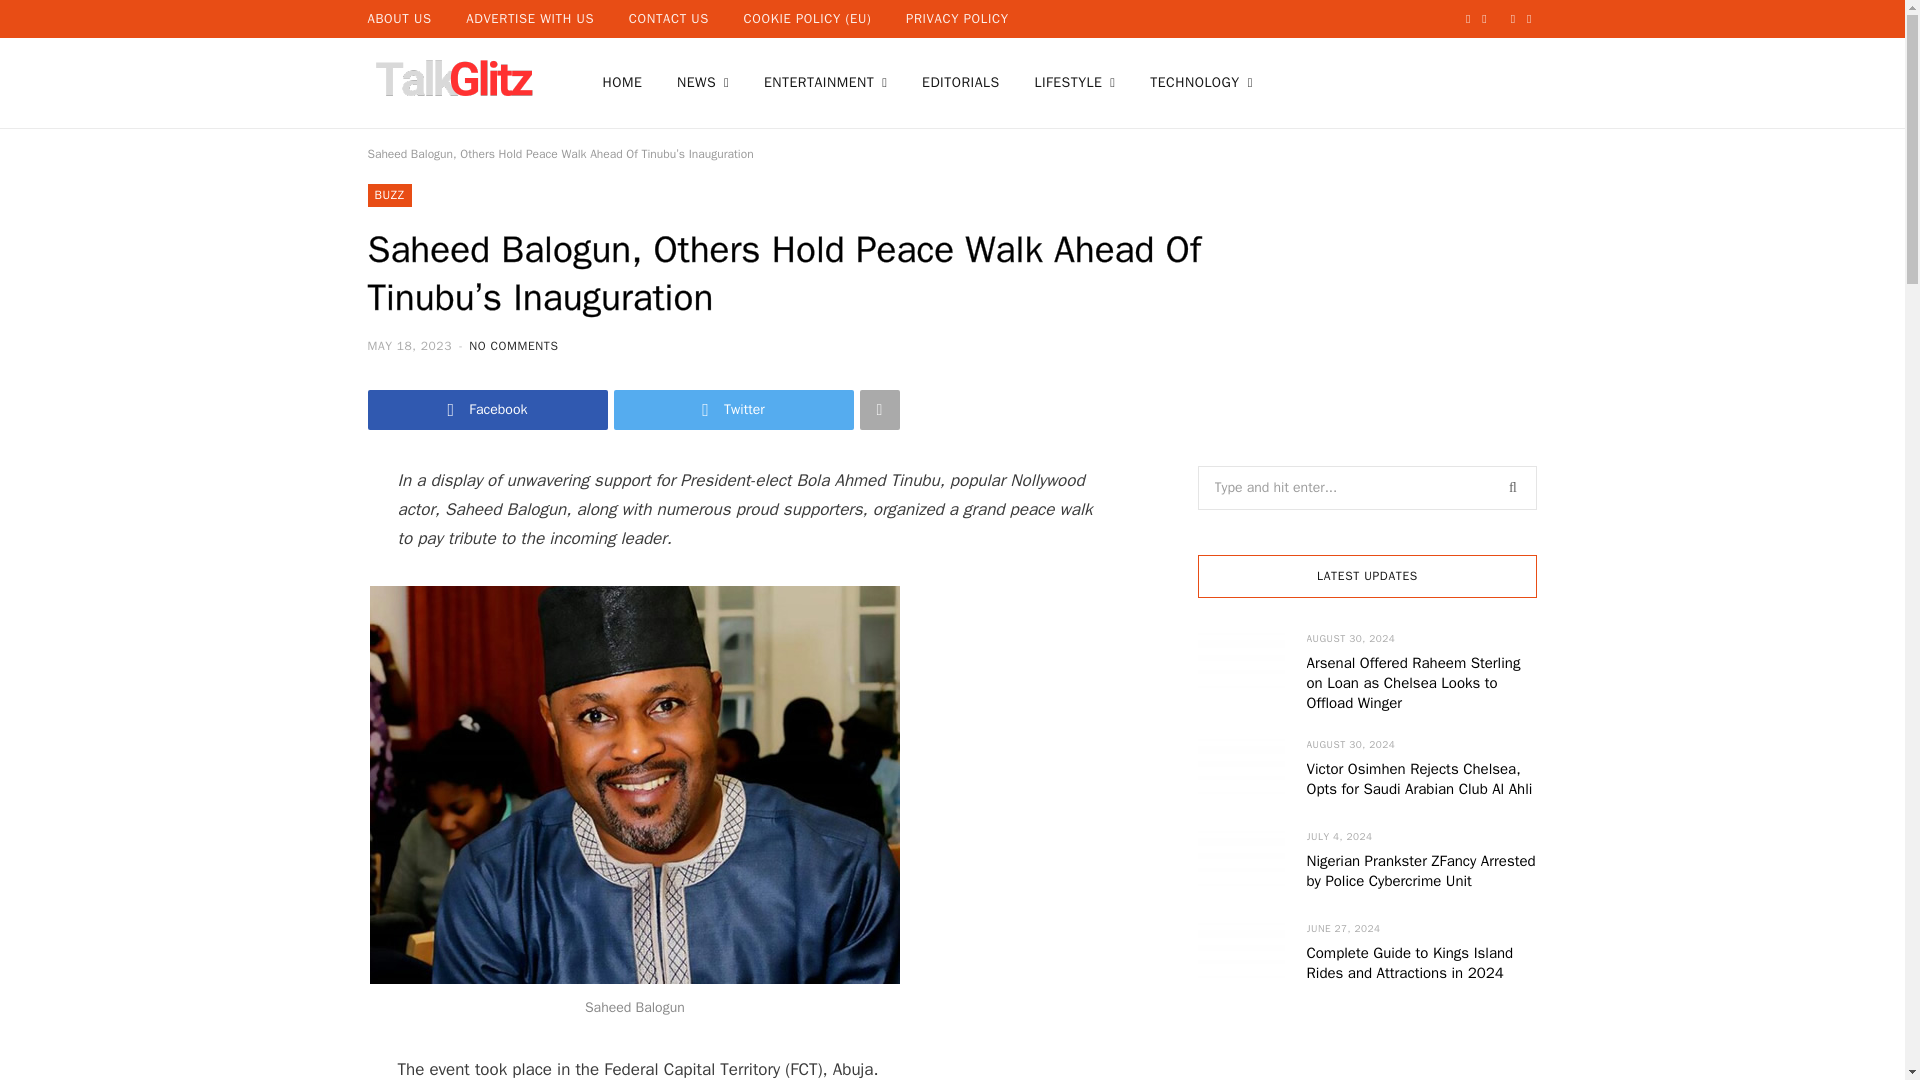 The height and width of the screenshot is (1080, 1920). Describe the element at coordinates (398, 18) in the screenshot. I see `ABOUT US` at that location.